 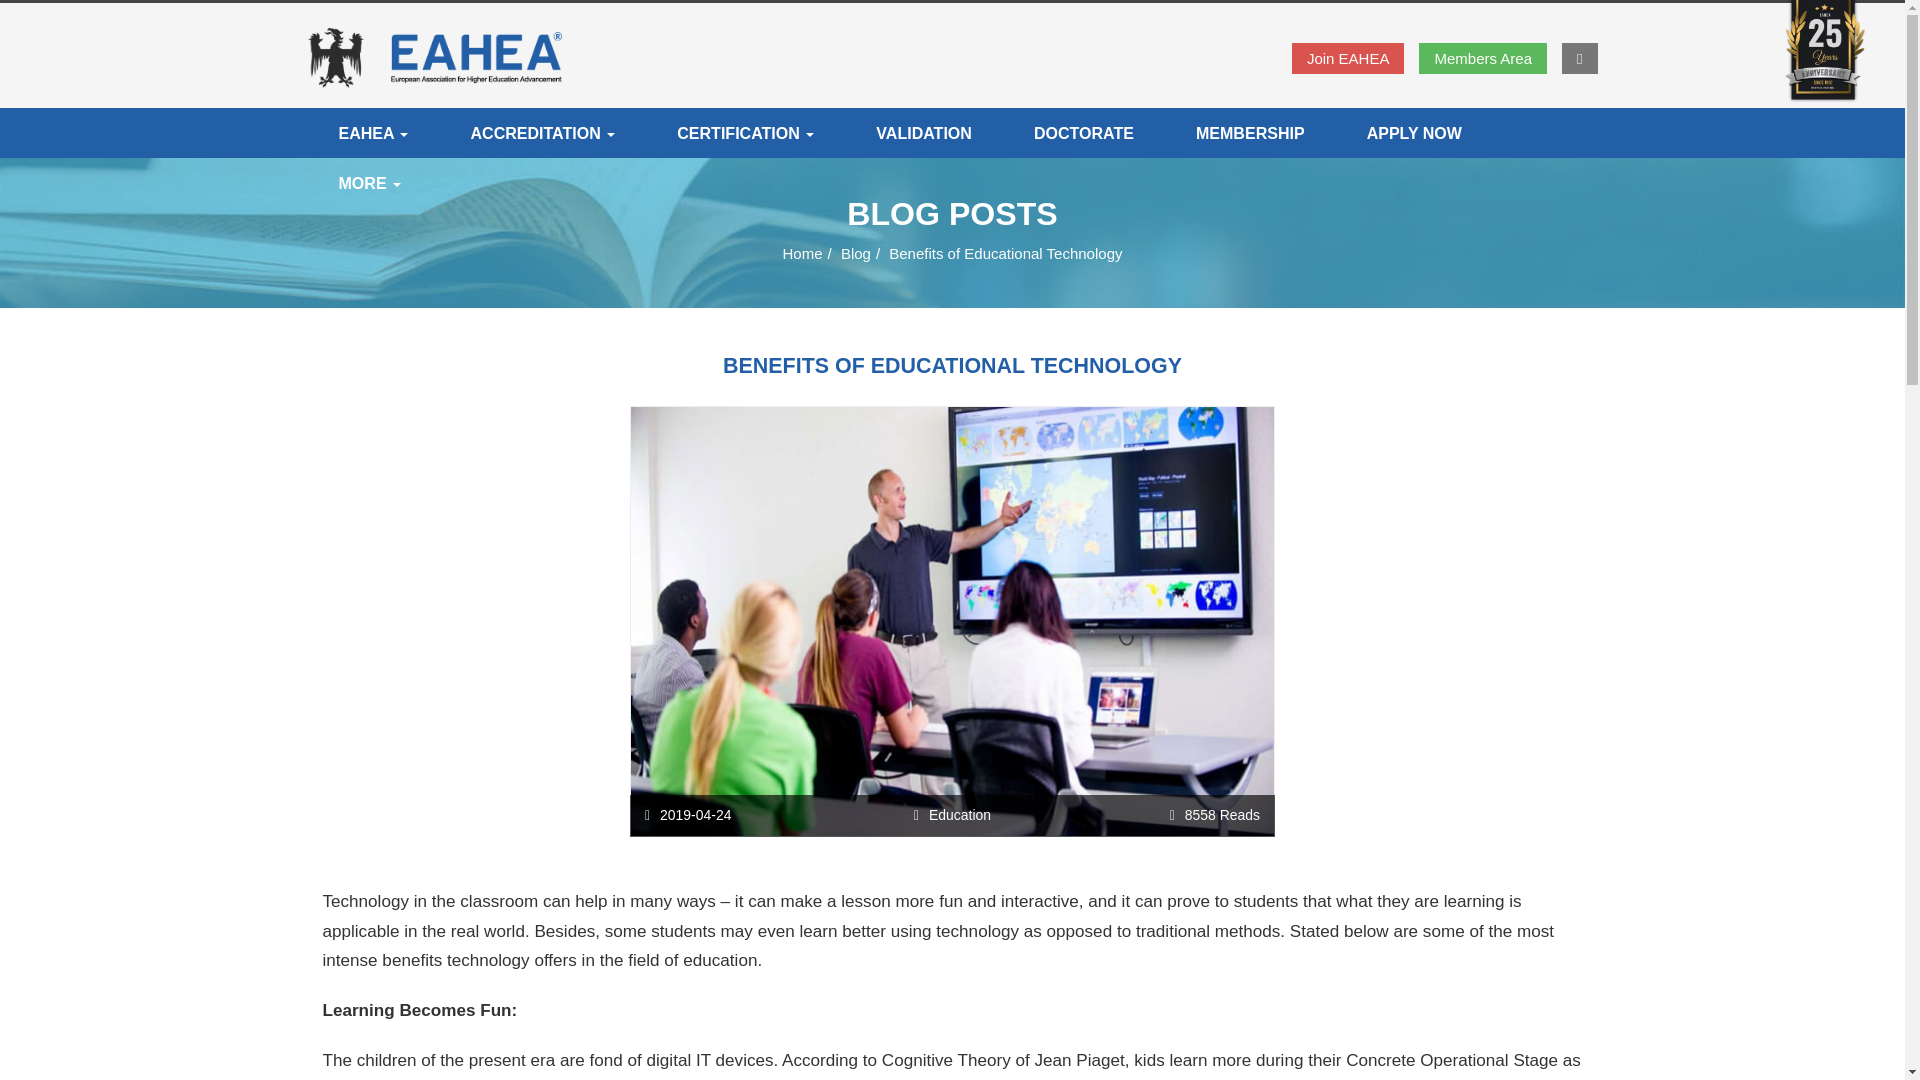 What do you see at coordinates (1250, 132) in the screenshot?
I see `MEMBERSHIP` at bounding box center [1250, 132].